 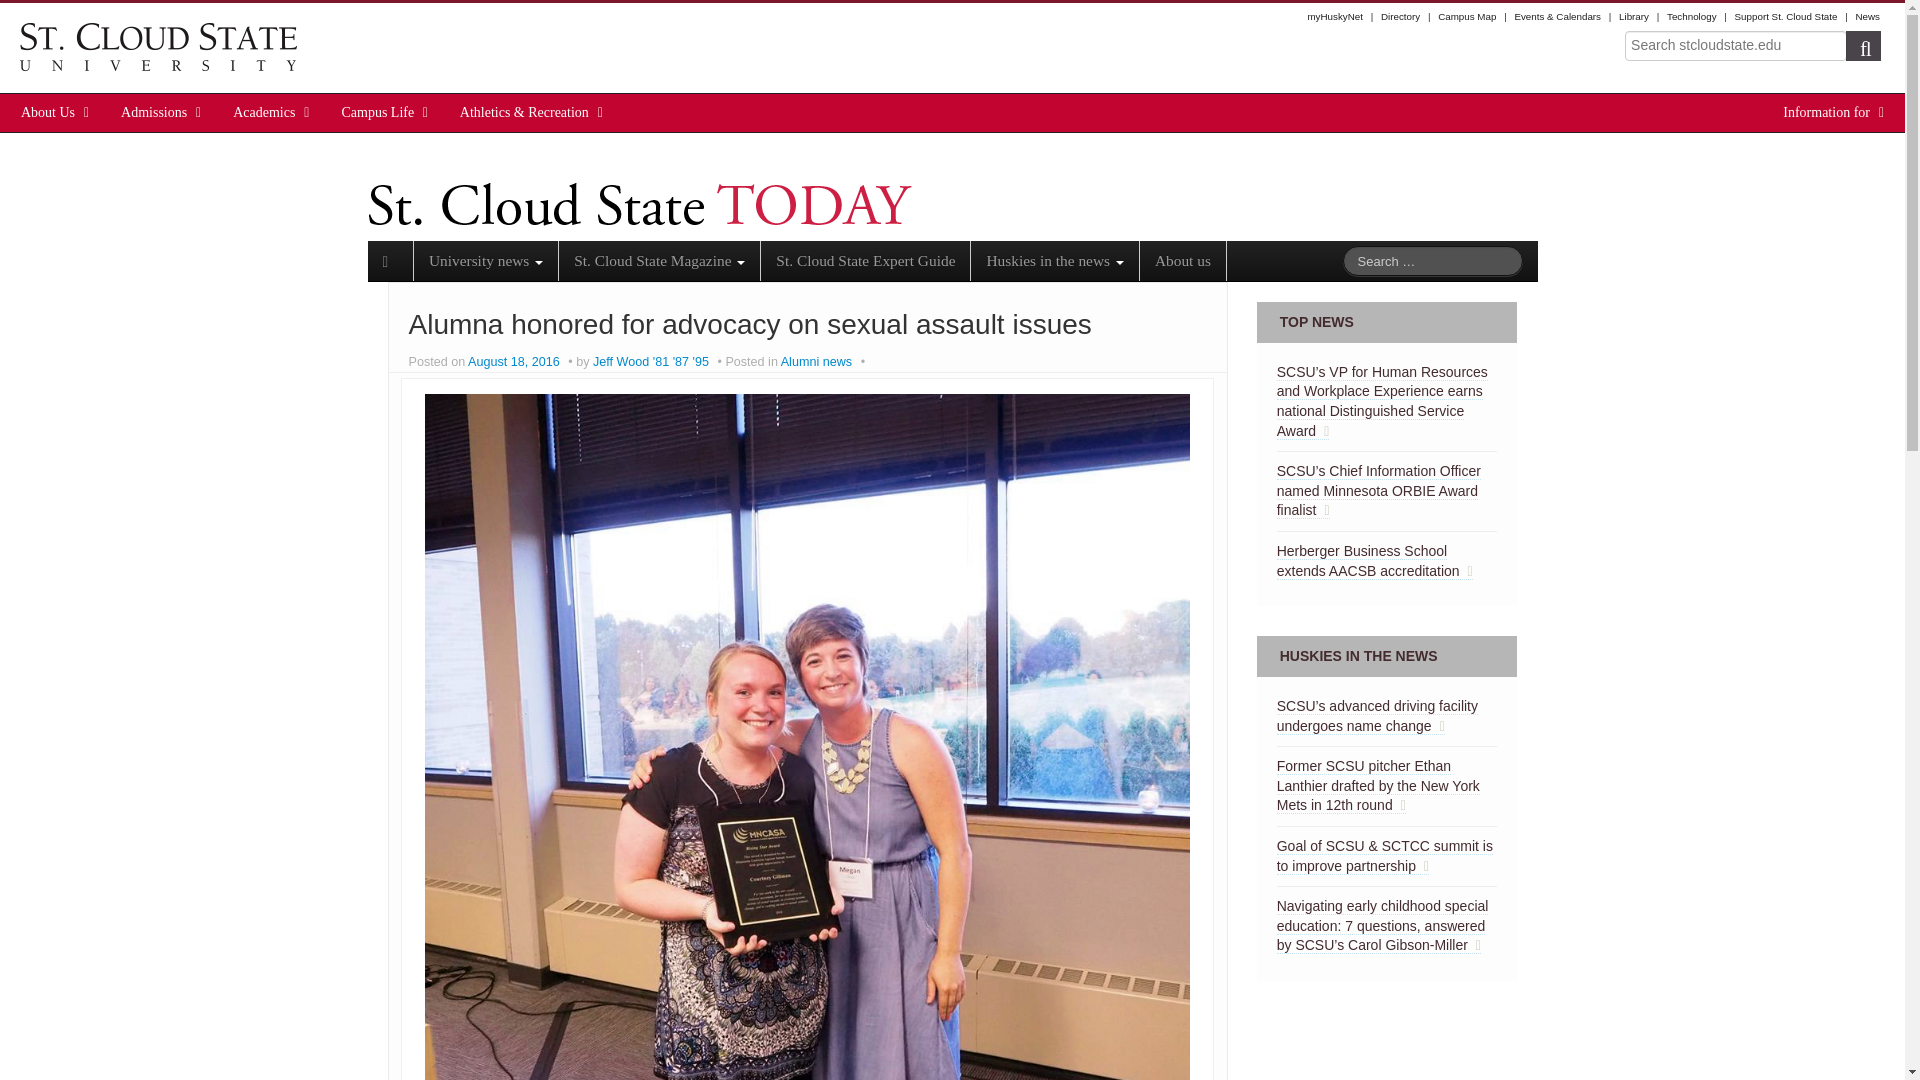 I want to click on Campus Life, so click(x=378, y=112).